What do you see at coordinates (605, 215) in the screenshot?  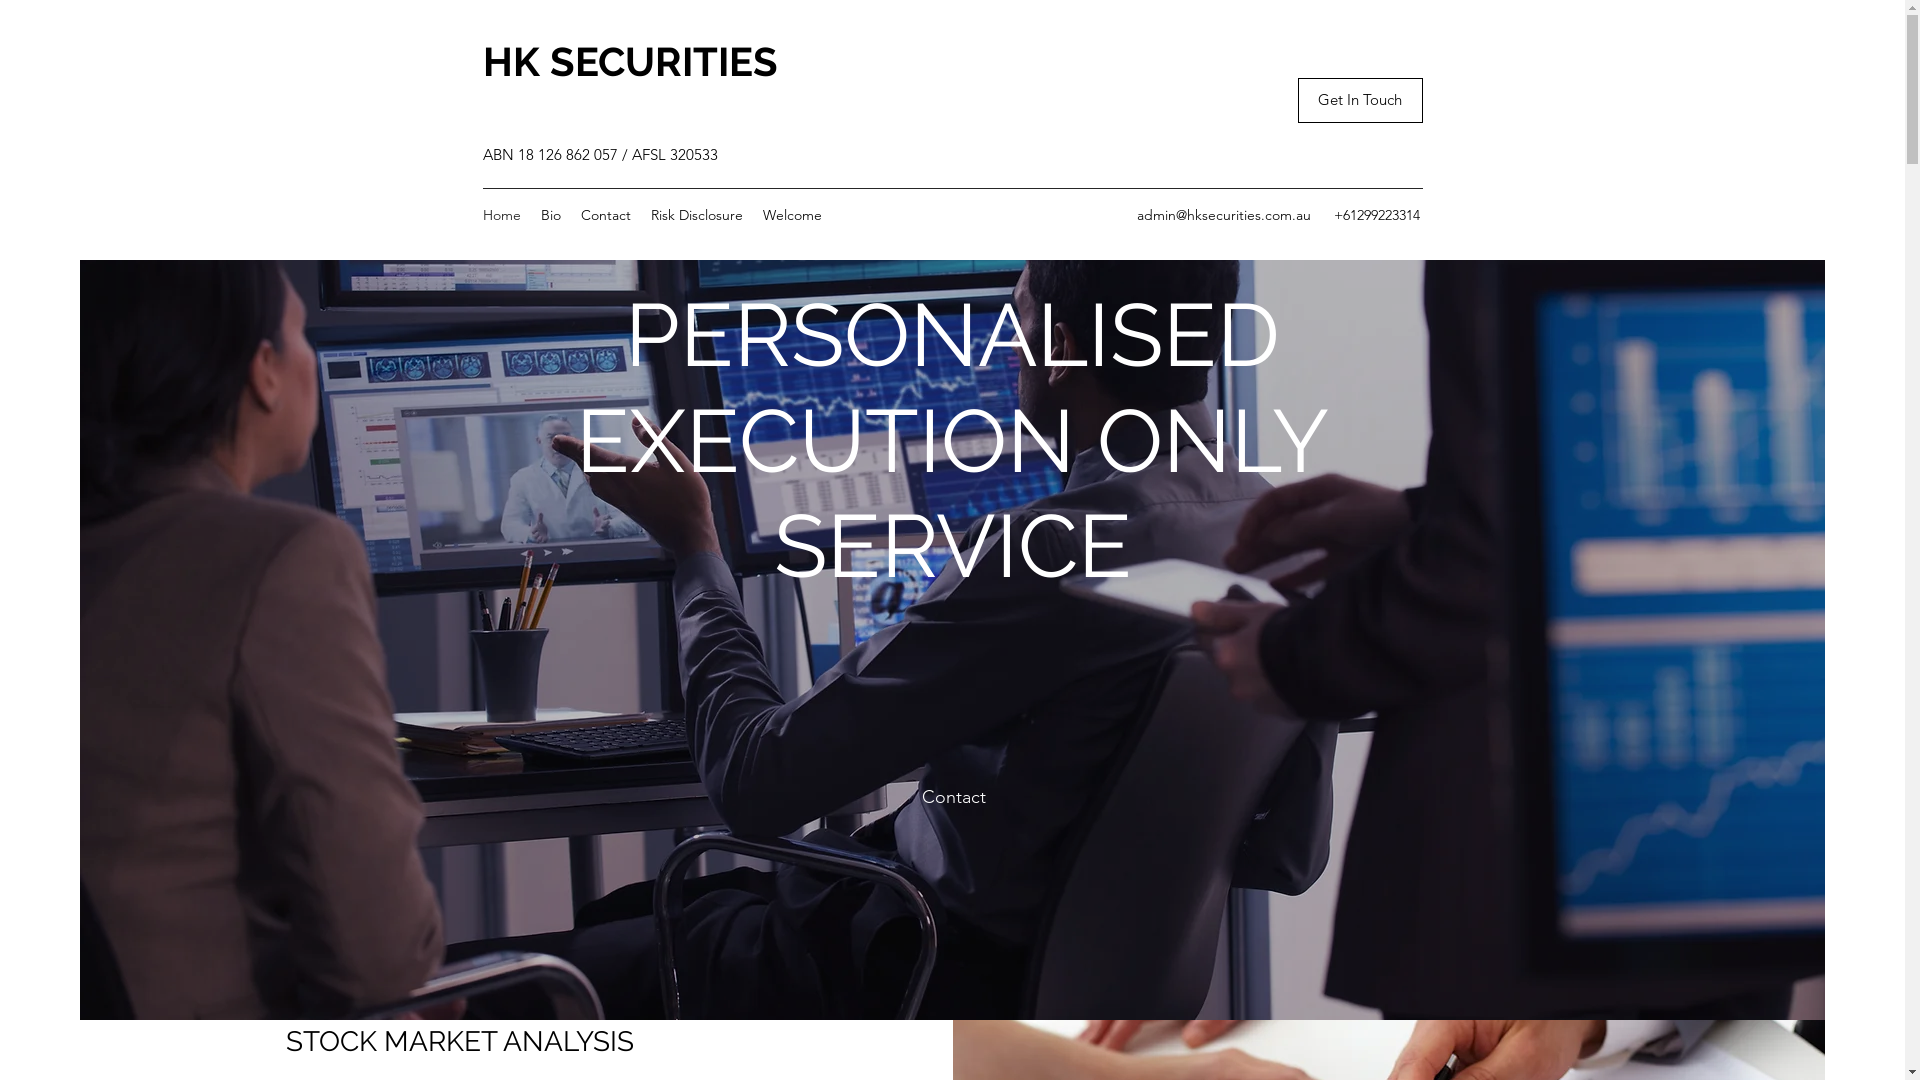 I see `Contact` at bounding box center [605, 215].